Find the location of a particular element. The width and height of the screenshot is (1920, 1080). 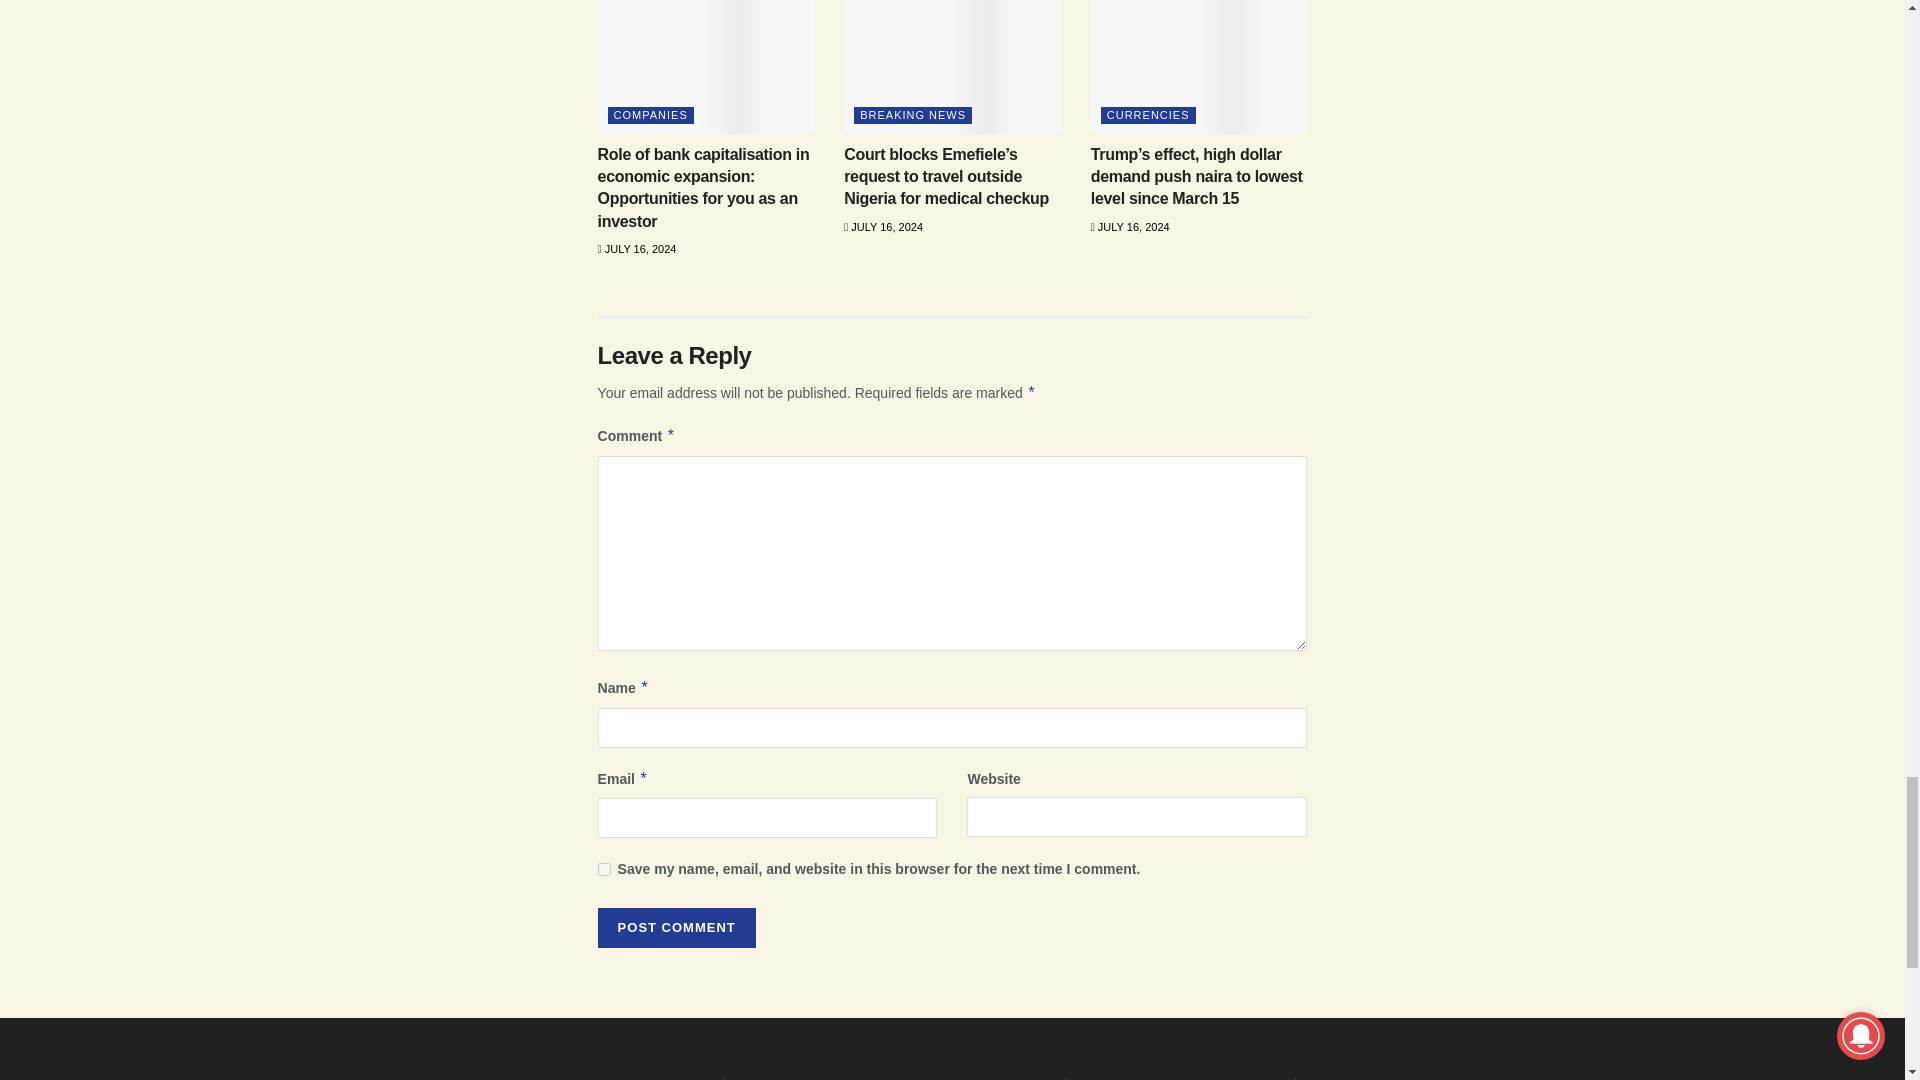

Post Comment is located at coordinates (676, 928).